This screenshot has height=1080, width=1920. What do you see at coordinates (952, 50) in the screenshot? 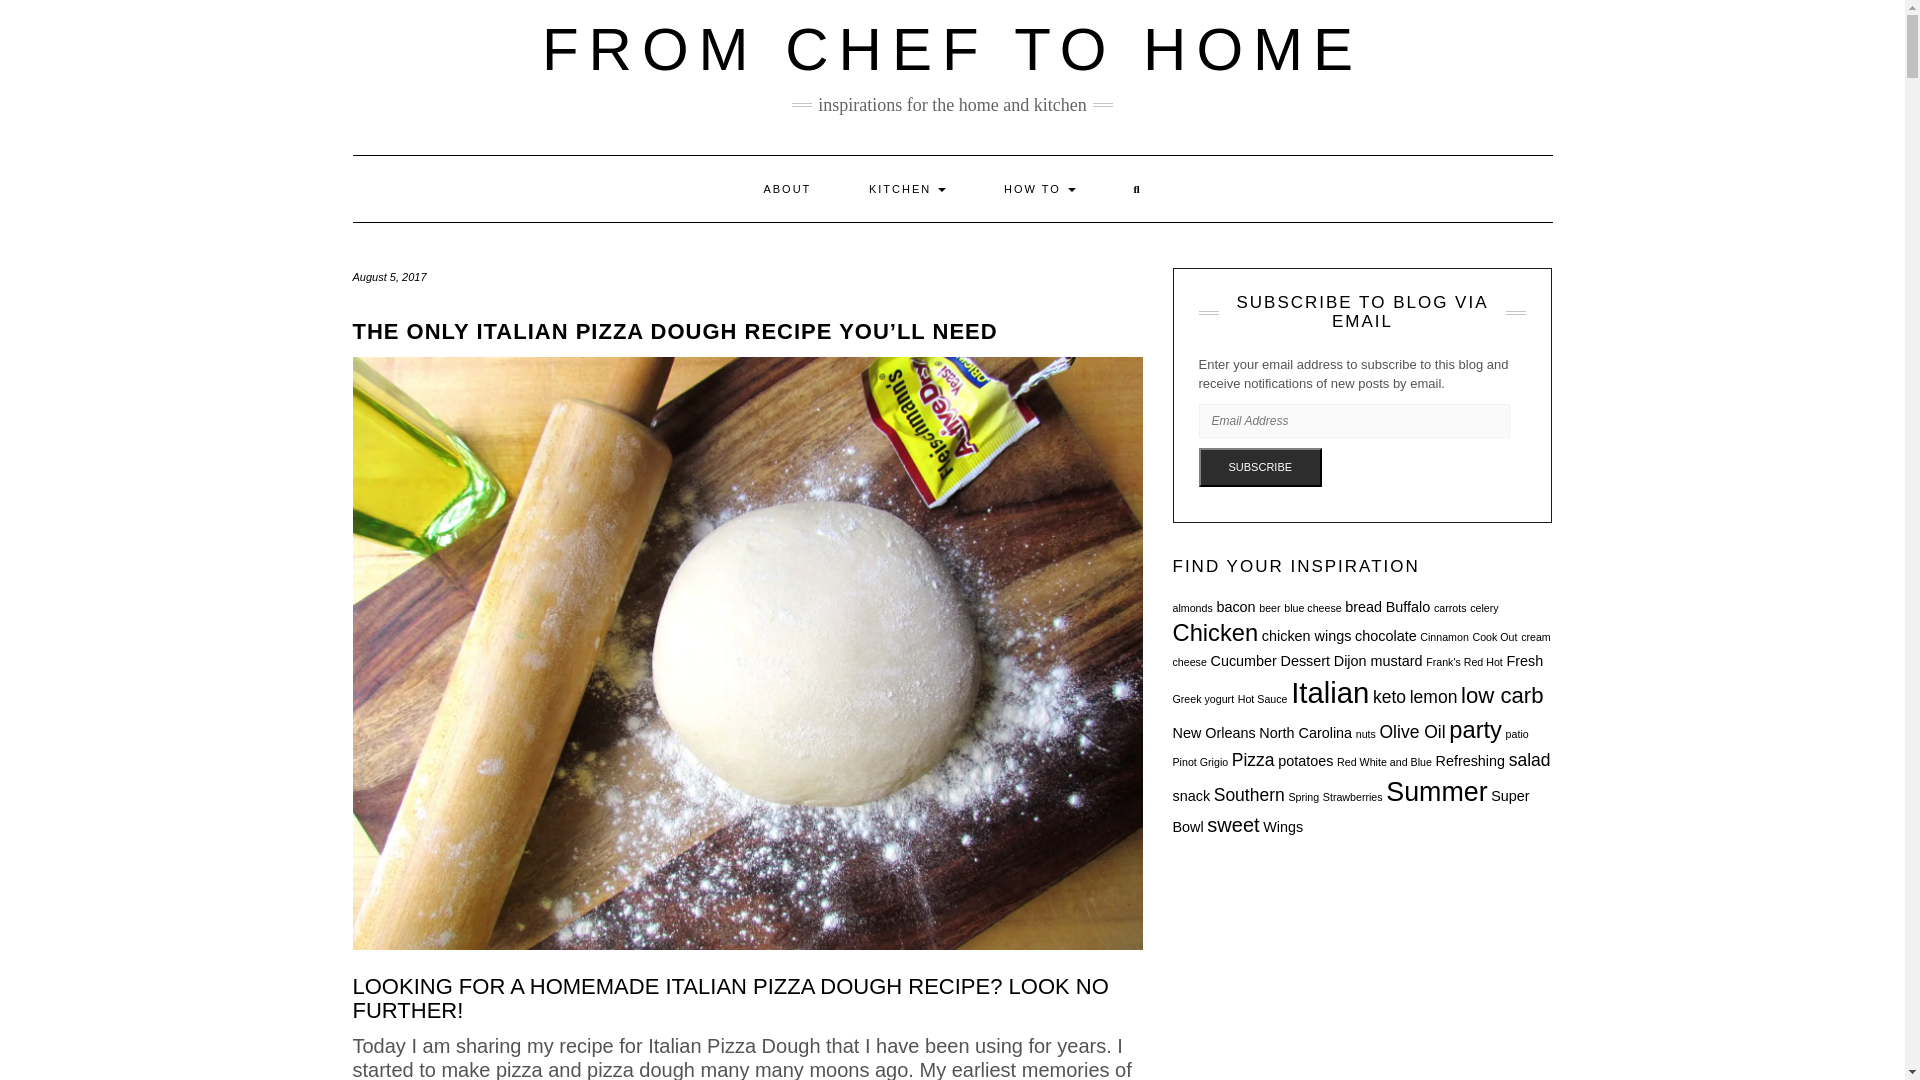
I see `FROM CHEF TO HOME` at bounding box center [952, 50].